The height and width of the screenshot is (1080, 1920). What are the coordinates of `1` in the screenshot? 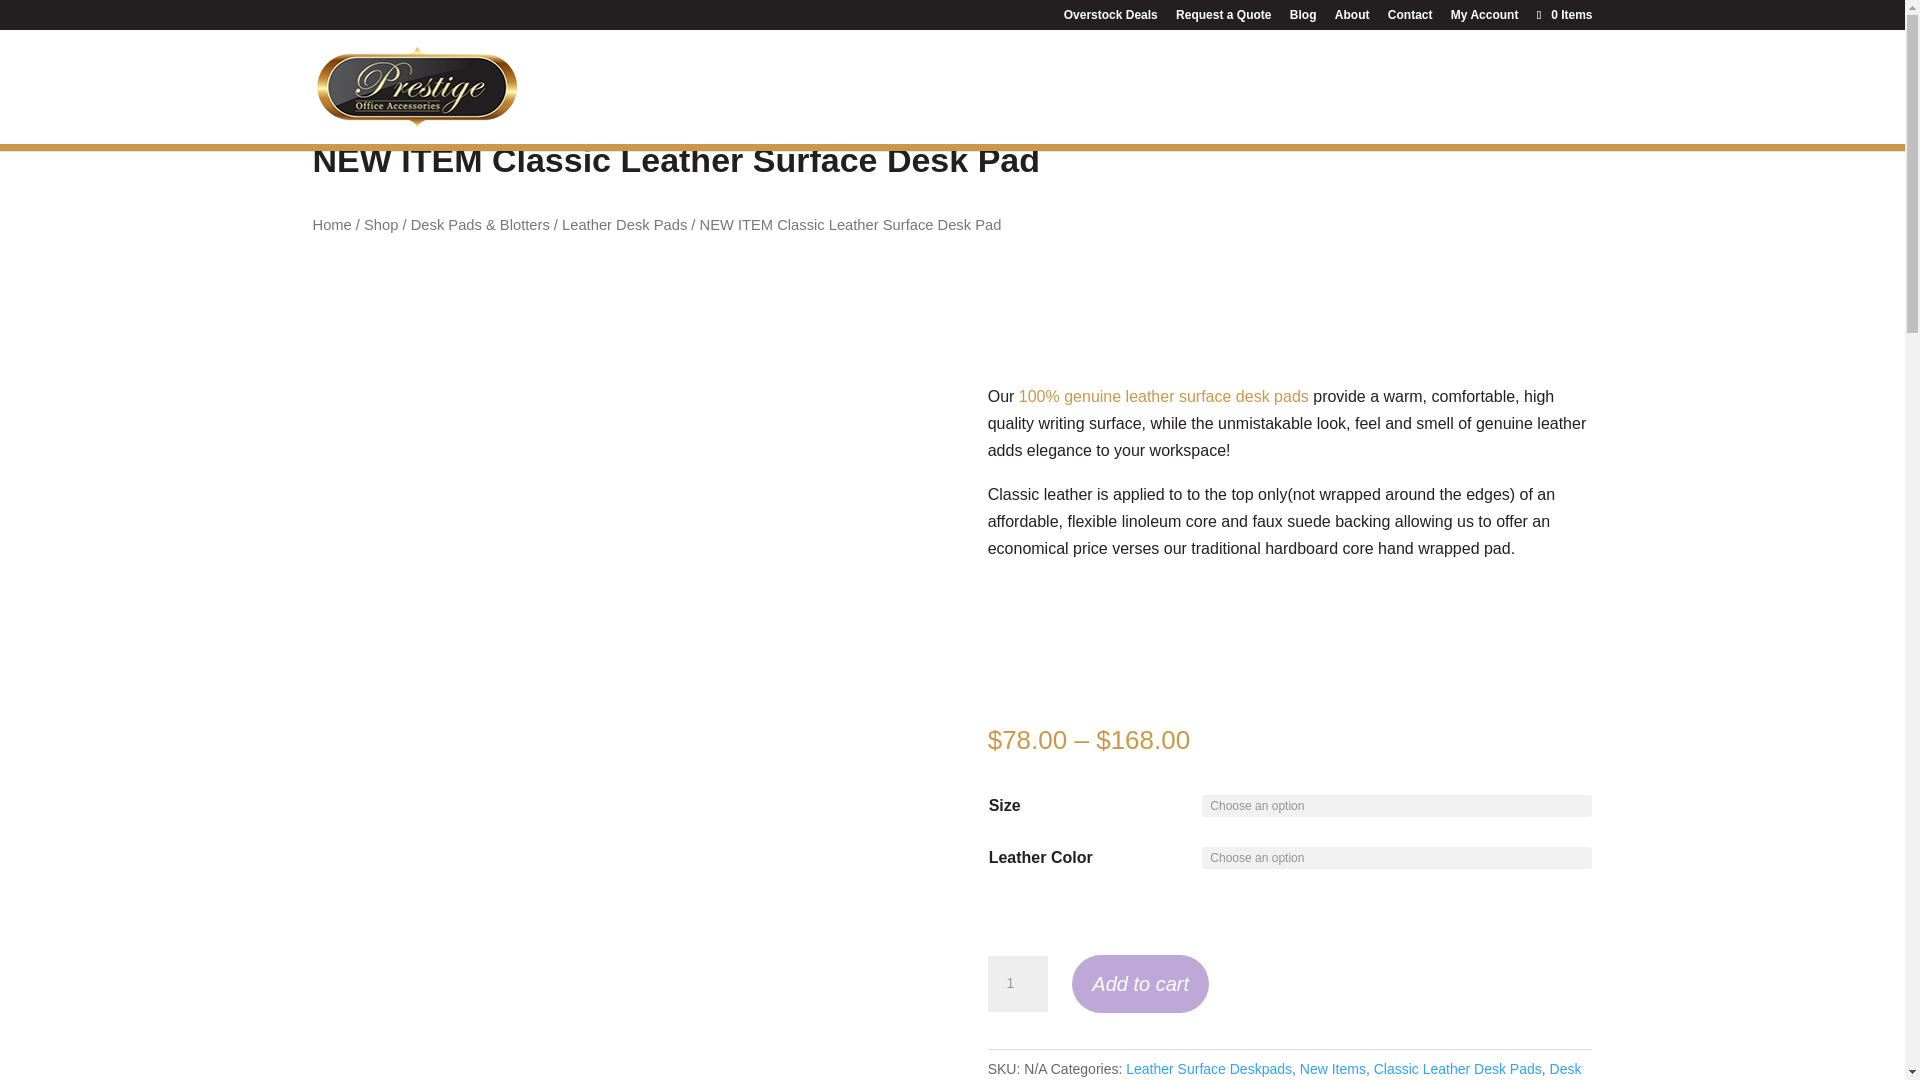 It's located at (1018, 983).